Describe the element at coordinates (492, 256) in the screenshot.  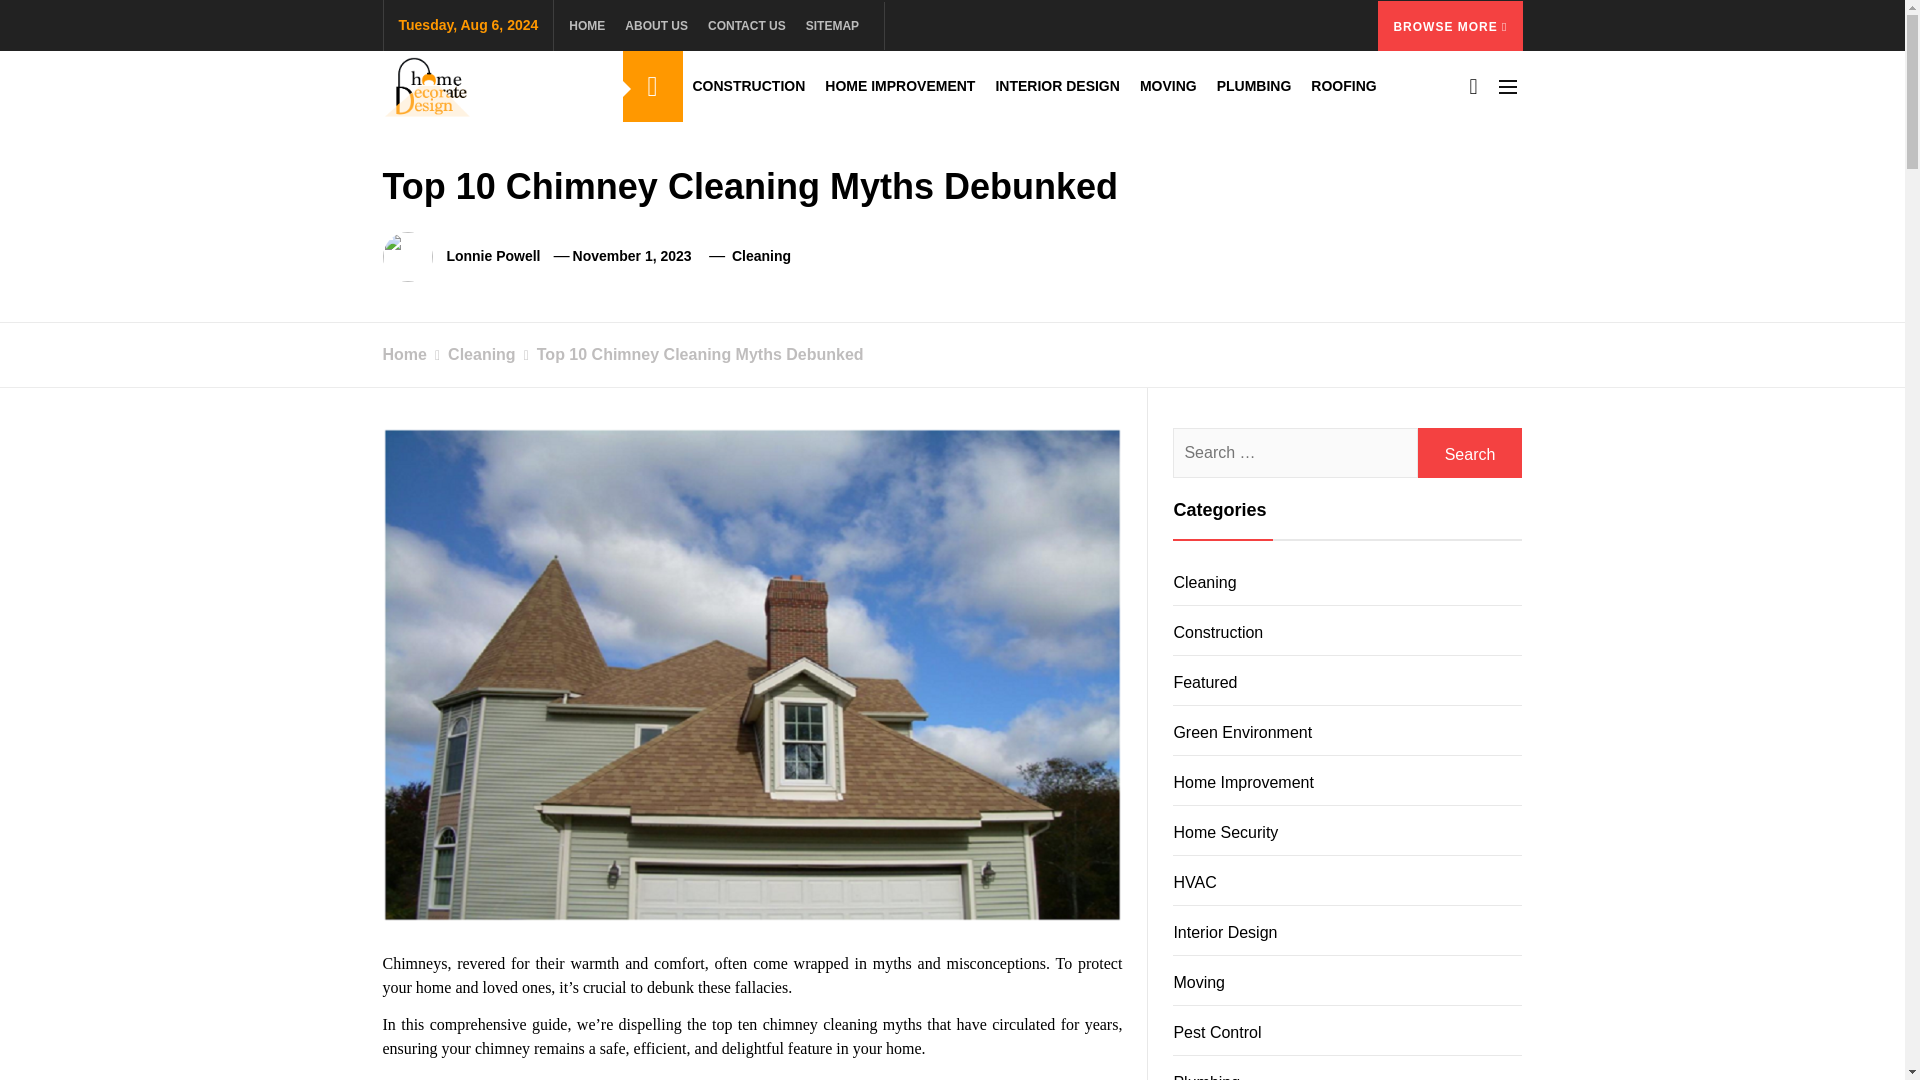
I see `Lonnie Powell` at that location.